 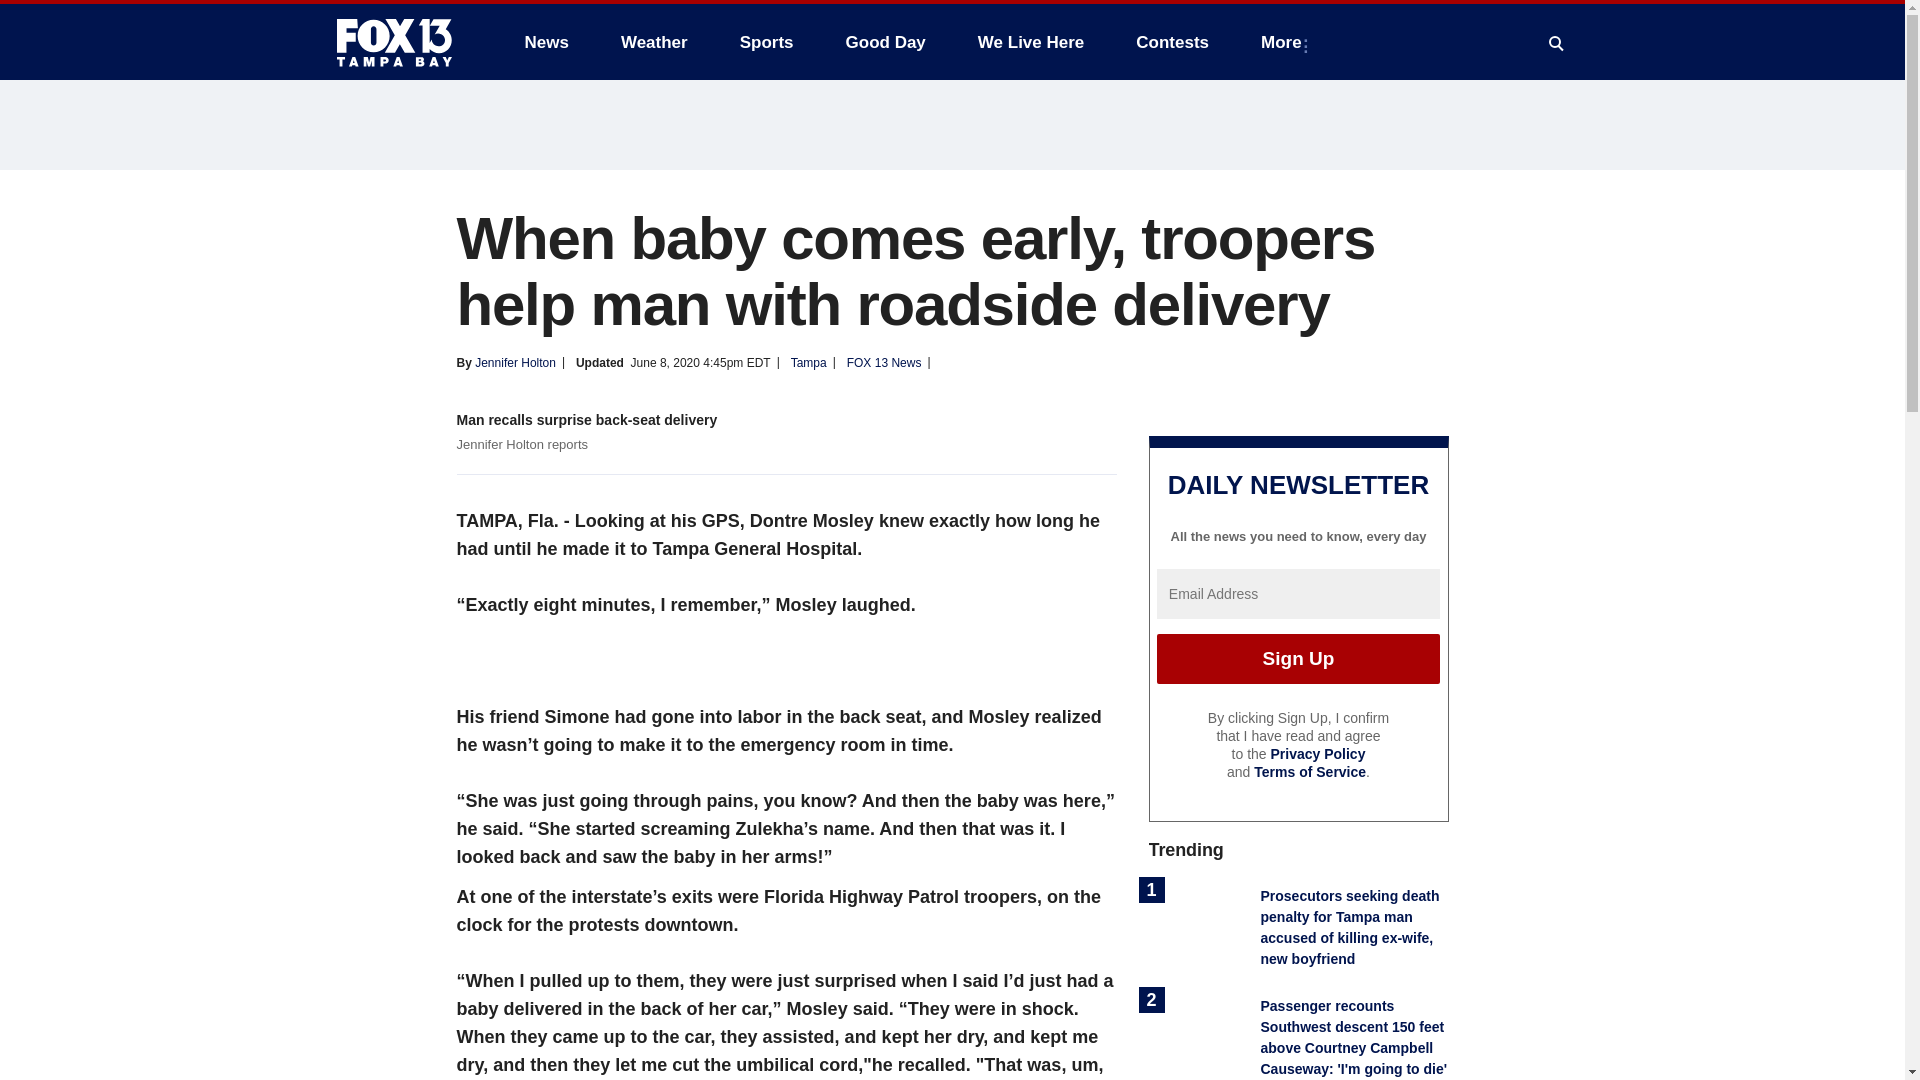 What do you see at coordinates (654, 42) in the screenshot?
I see `Weather` at bounding box center [654, 42].